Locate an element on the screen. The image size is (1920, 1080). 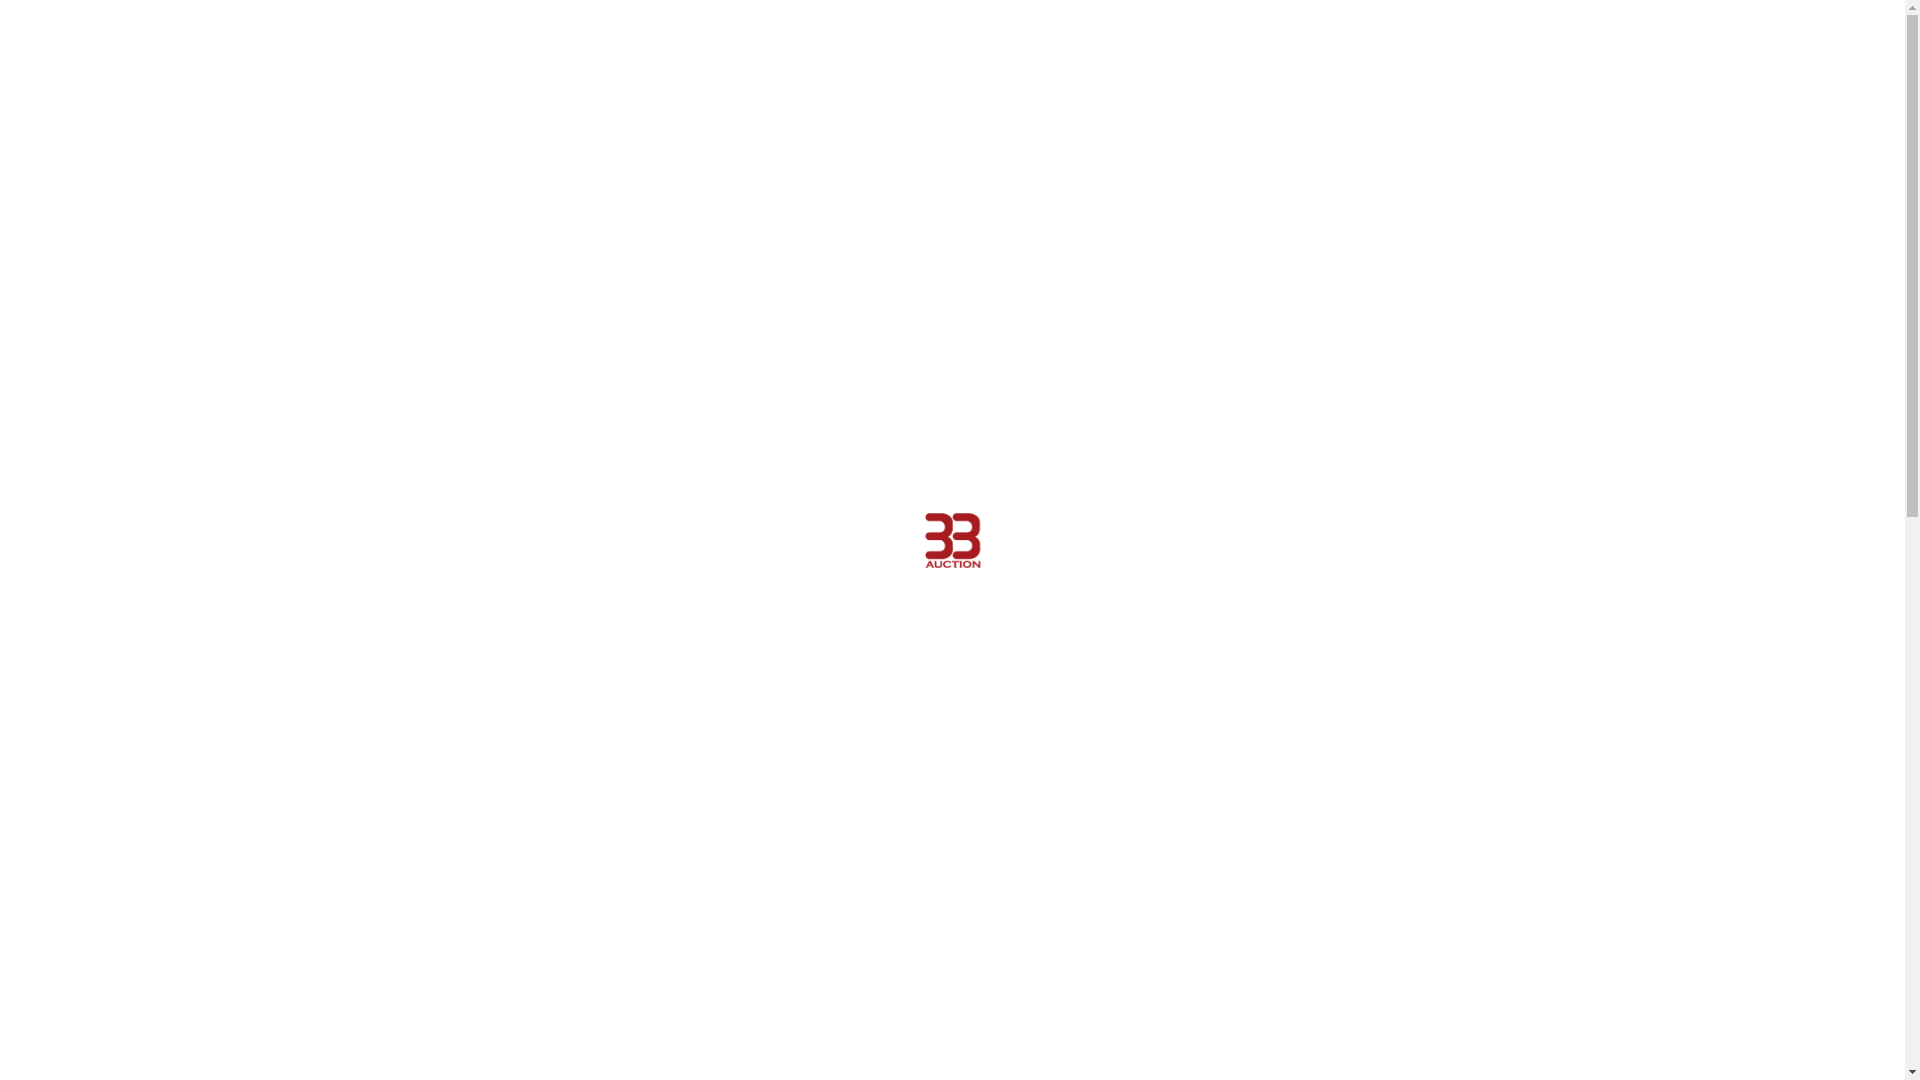
Chinese Artists is located at coordinates (124, 508).